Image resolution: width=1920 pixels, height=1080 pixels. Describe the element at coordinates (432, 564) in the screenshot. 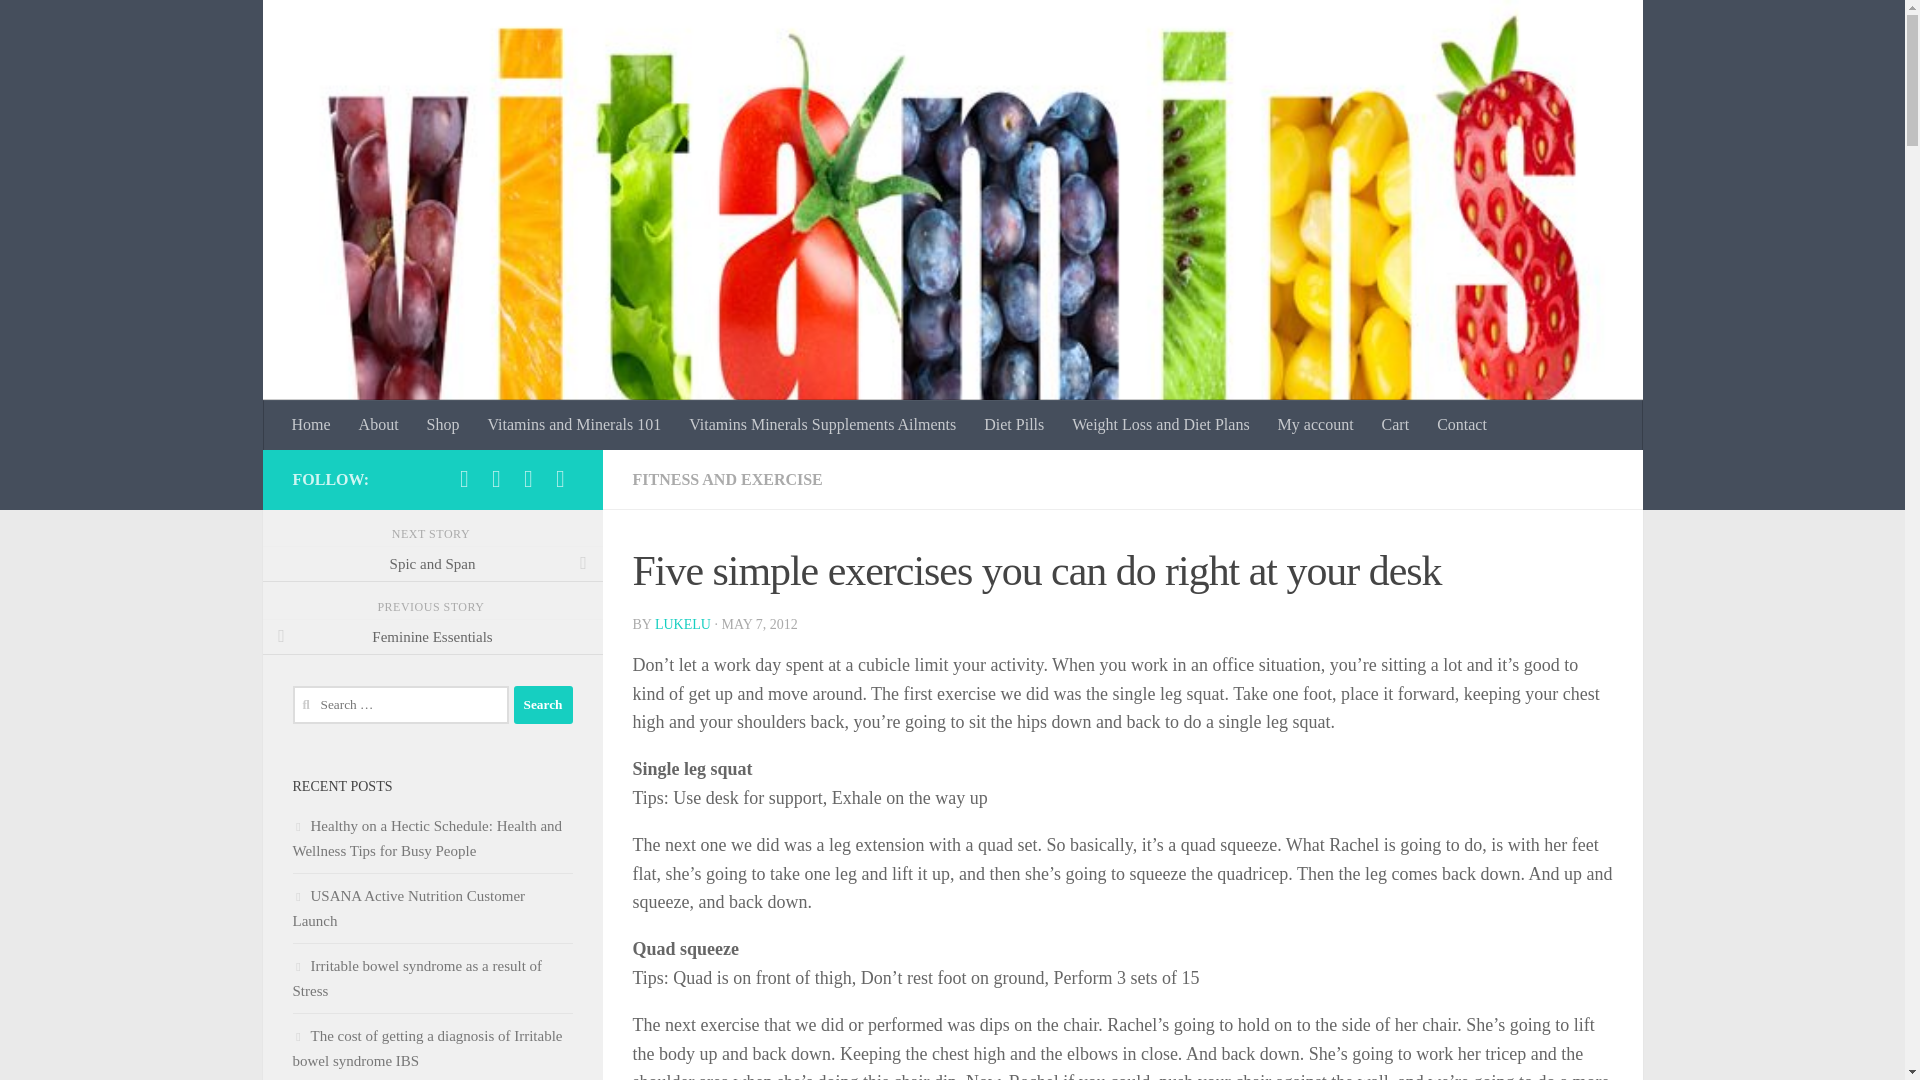

I see `Spic and Span` at that location.